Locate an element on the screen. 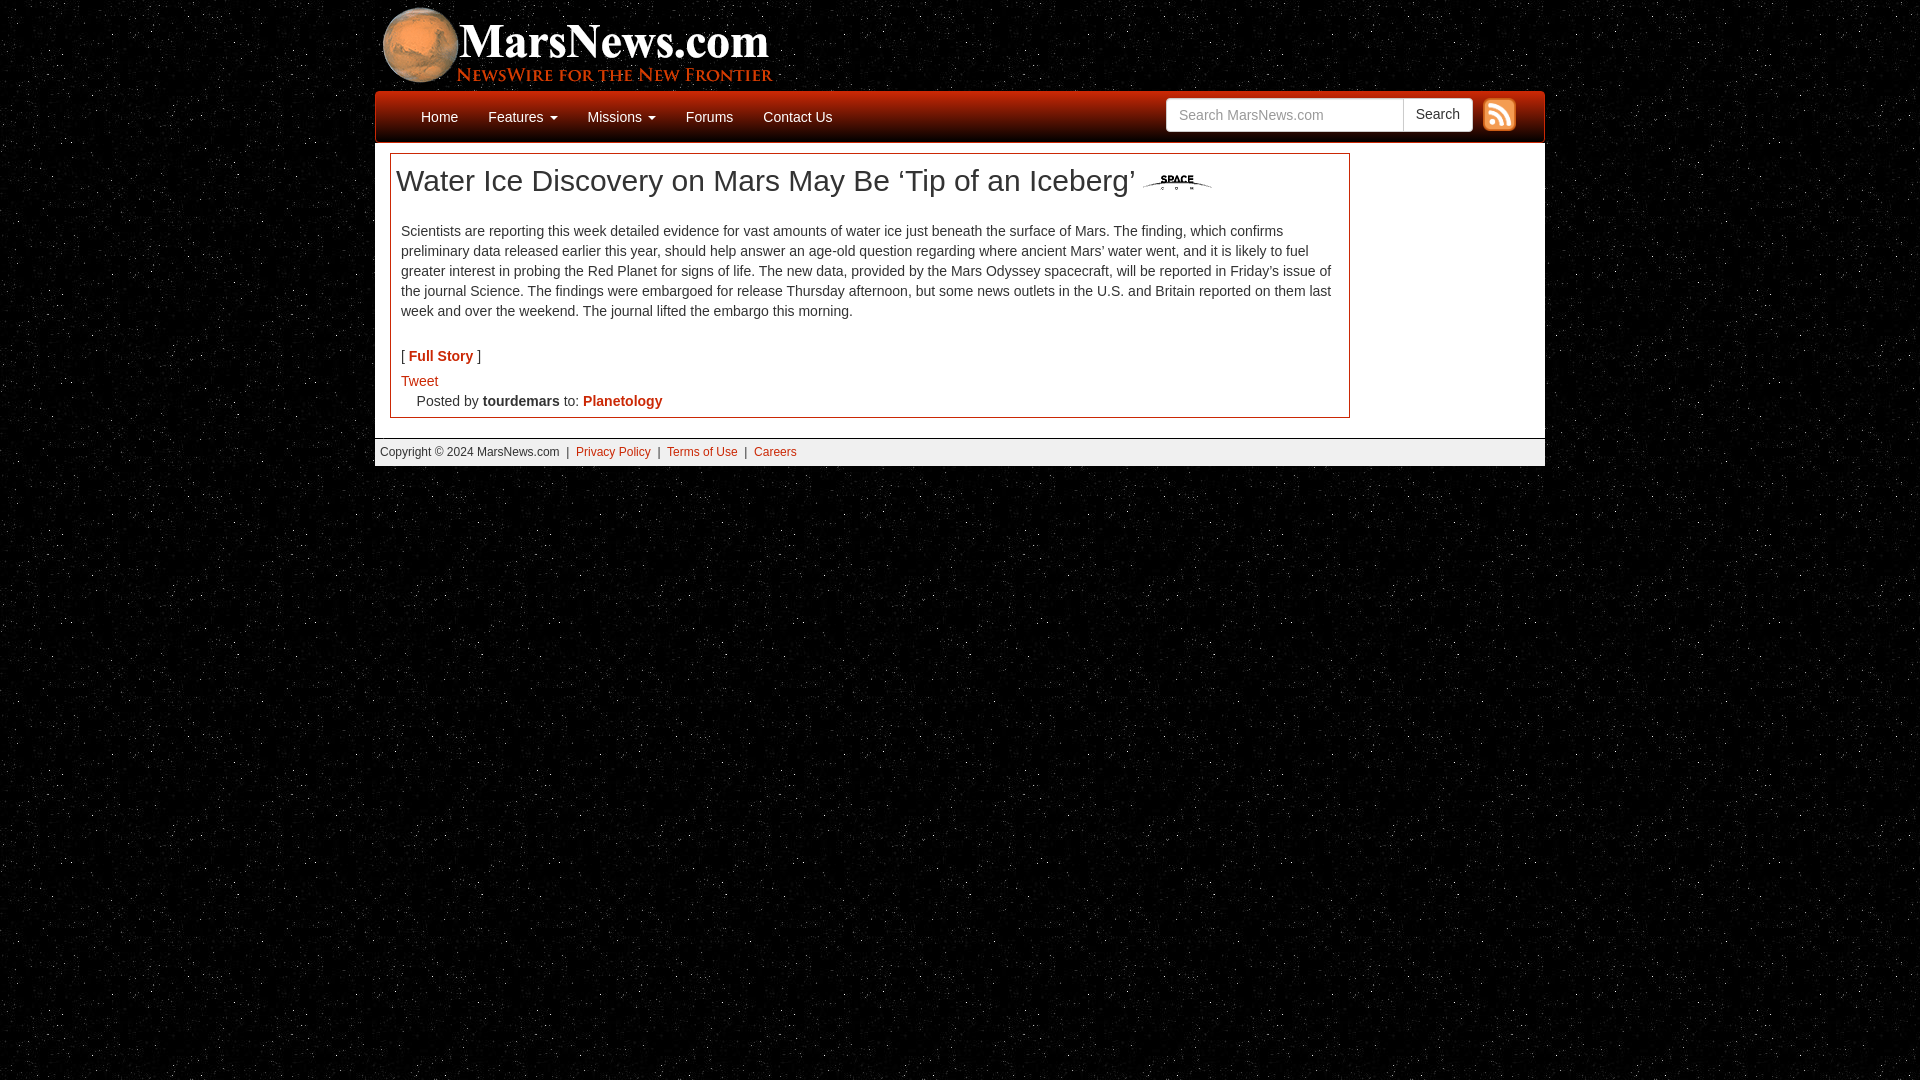  Forums is located at coordinates (709, 116).